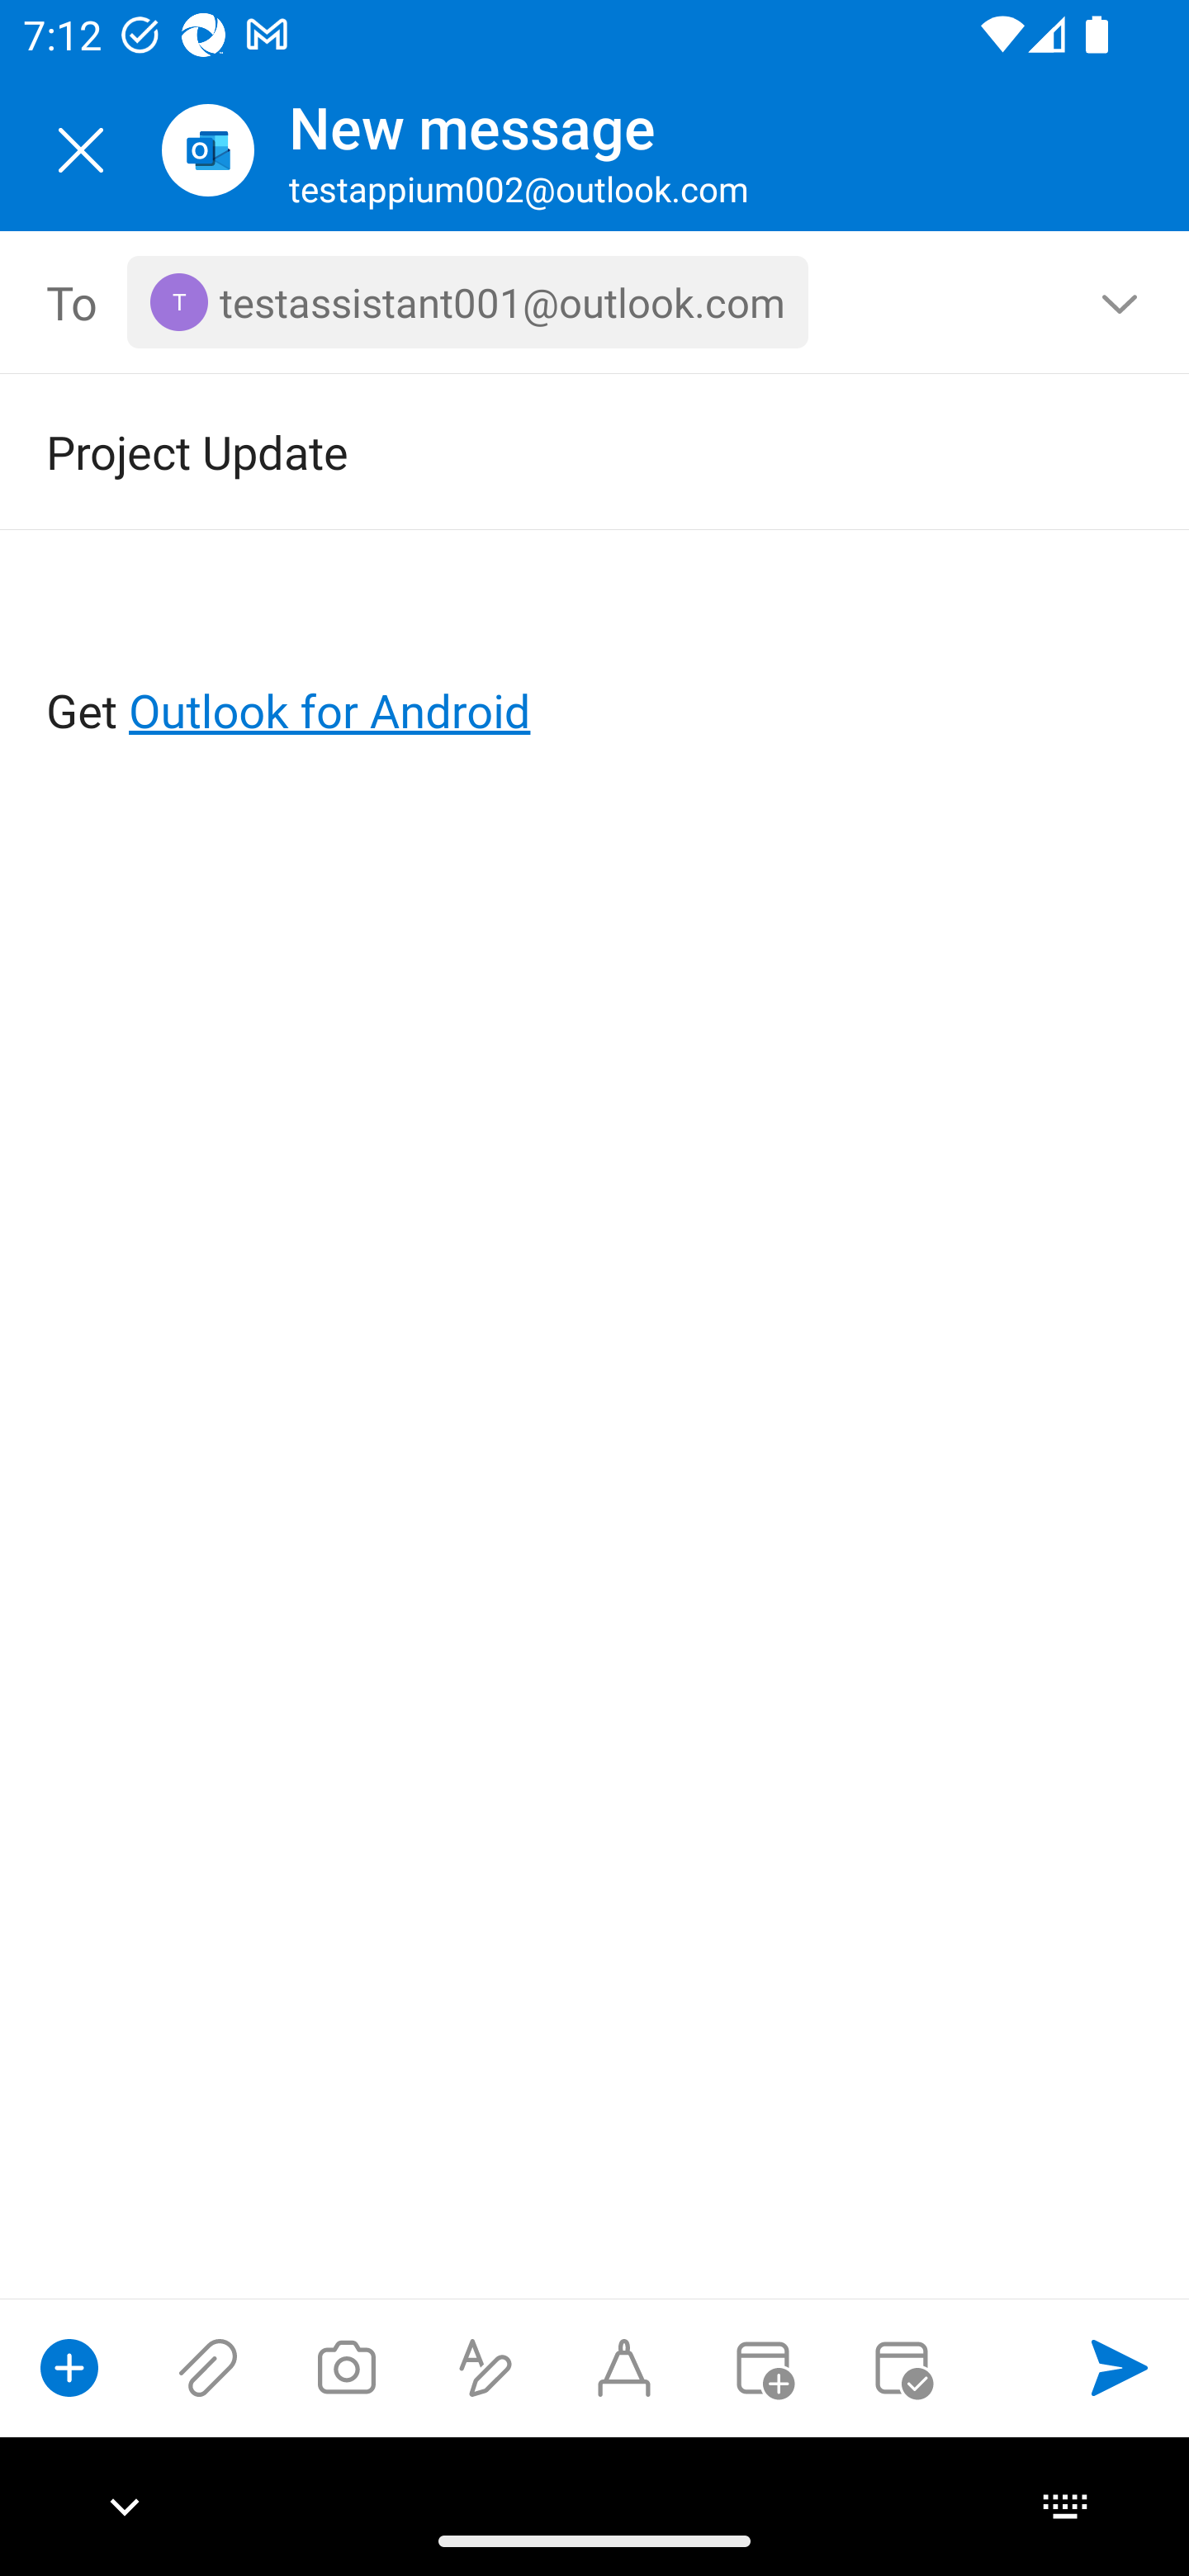 The height and width of the screenshot is (2576, 1189). I want to click on Close, so click(81, 150).